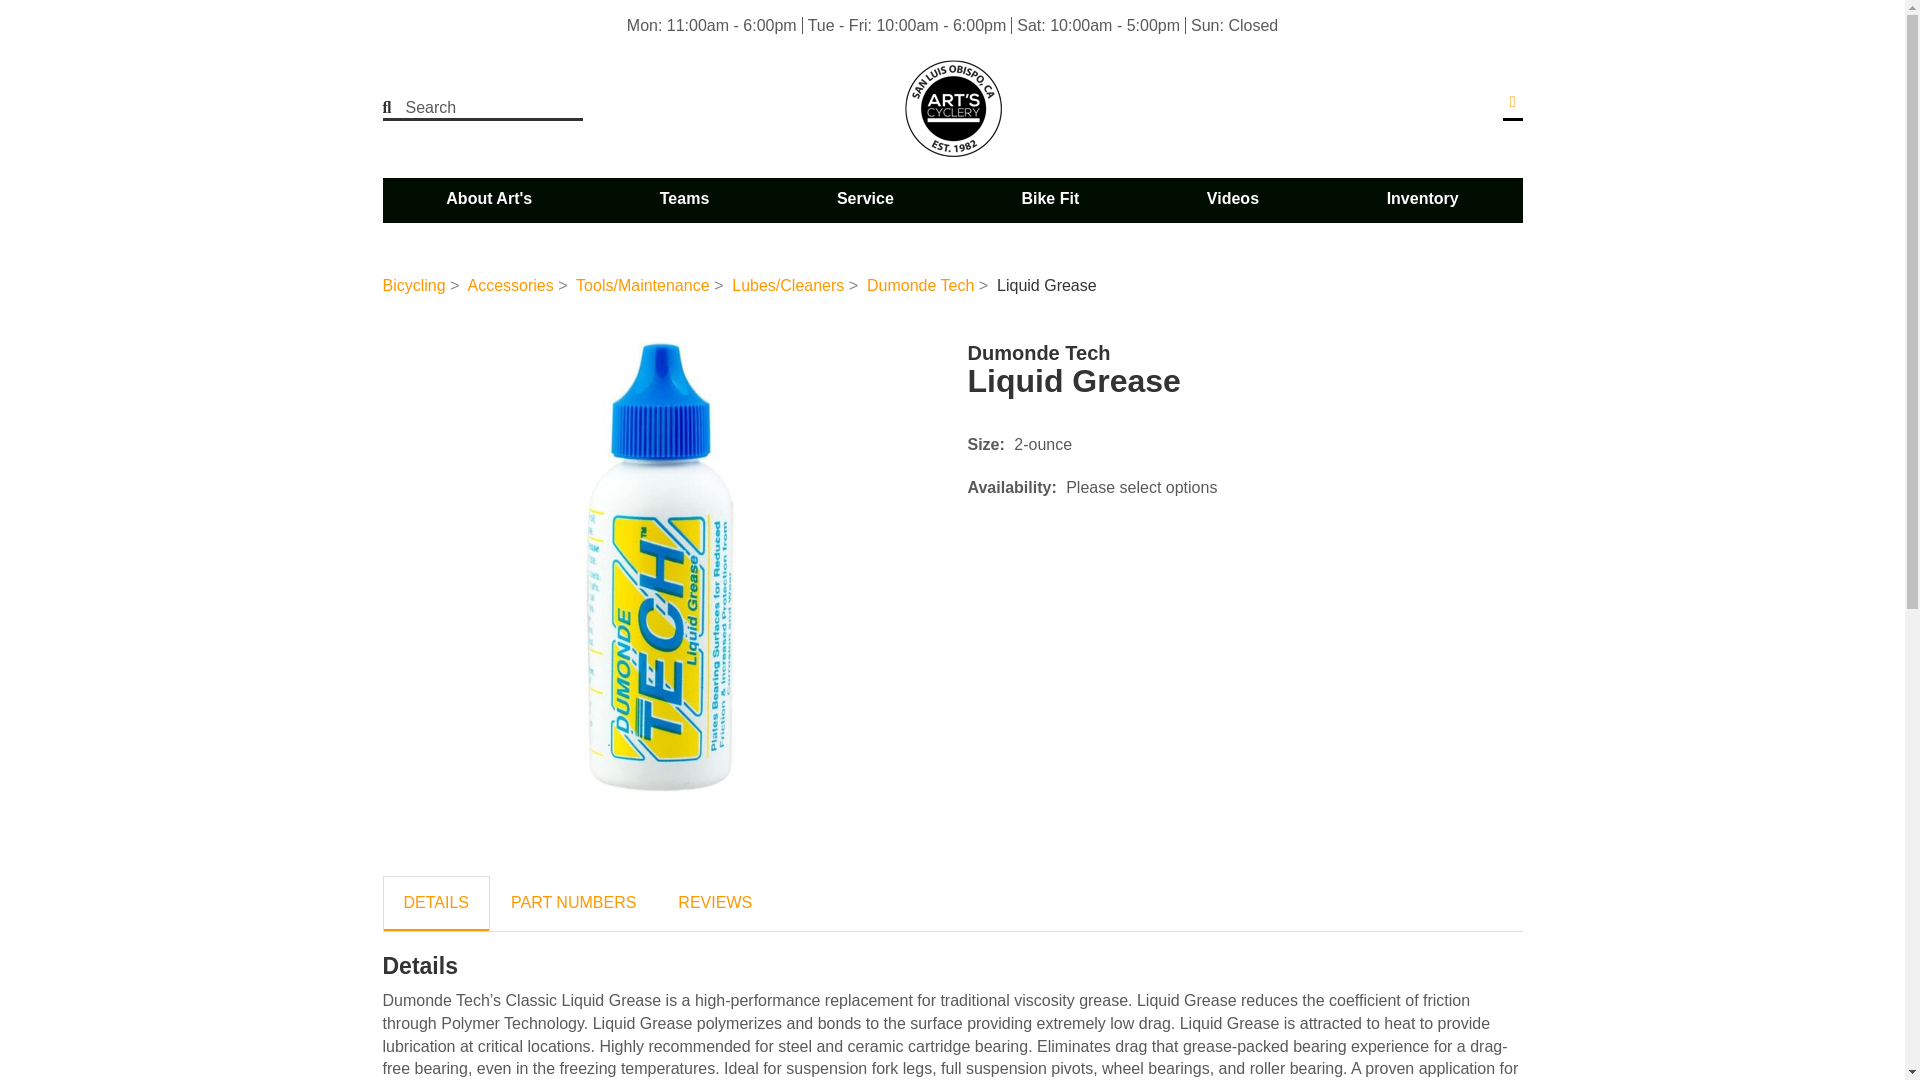  I want to click on About Art's, so click(489, 199).